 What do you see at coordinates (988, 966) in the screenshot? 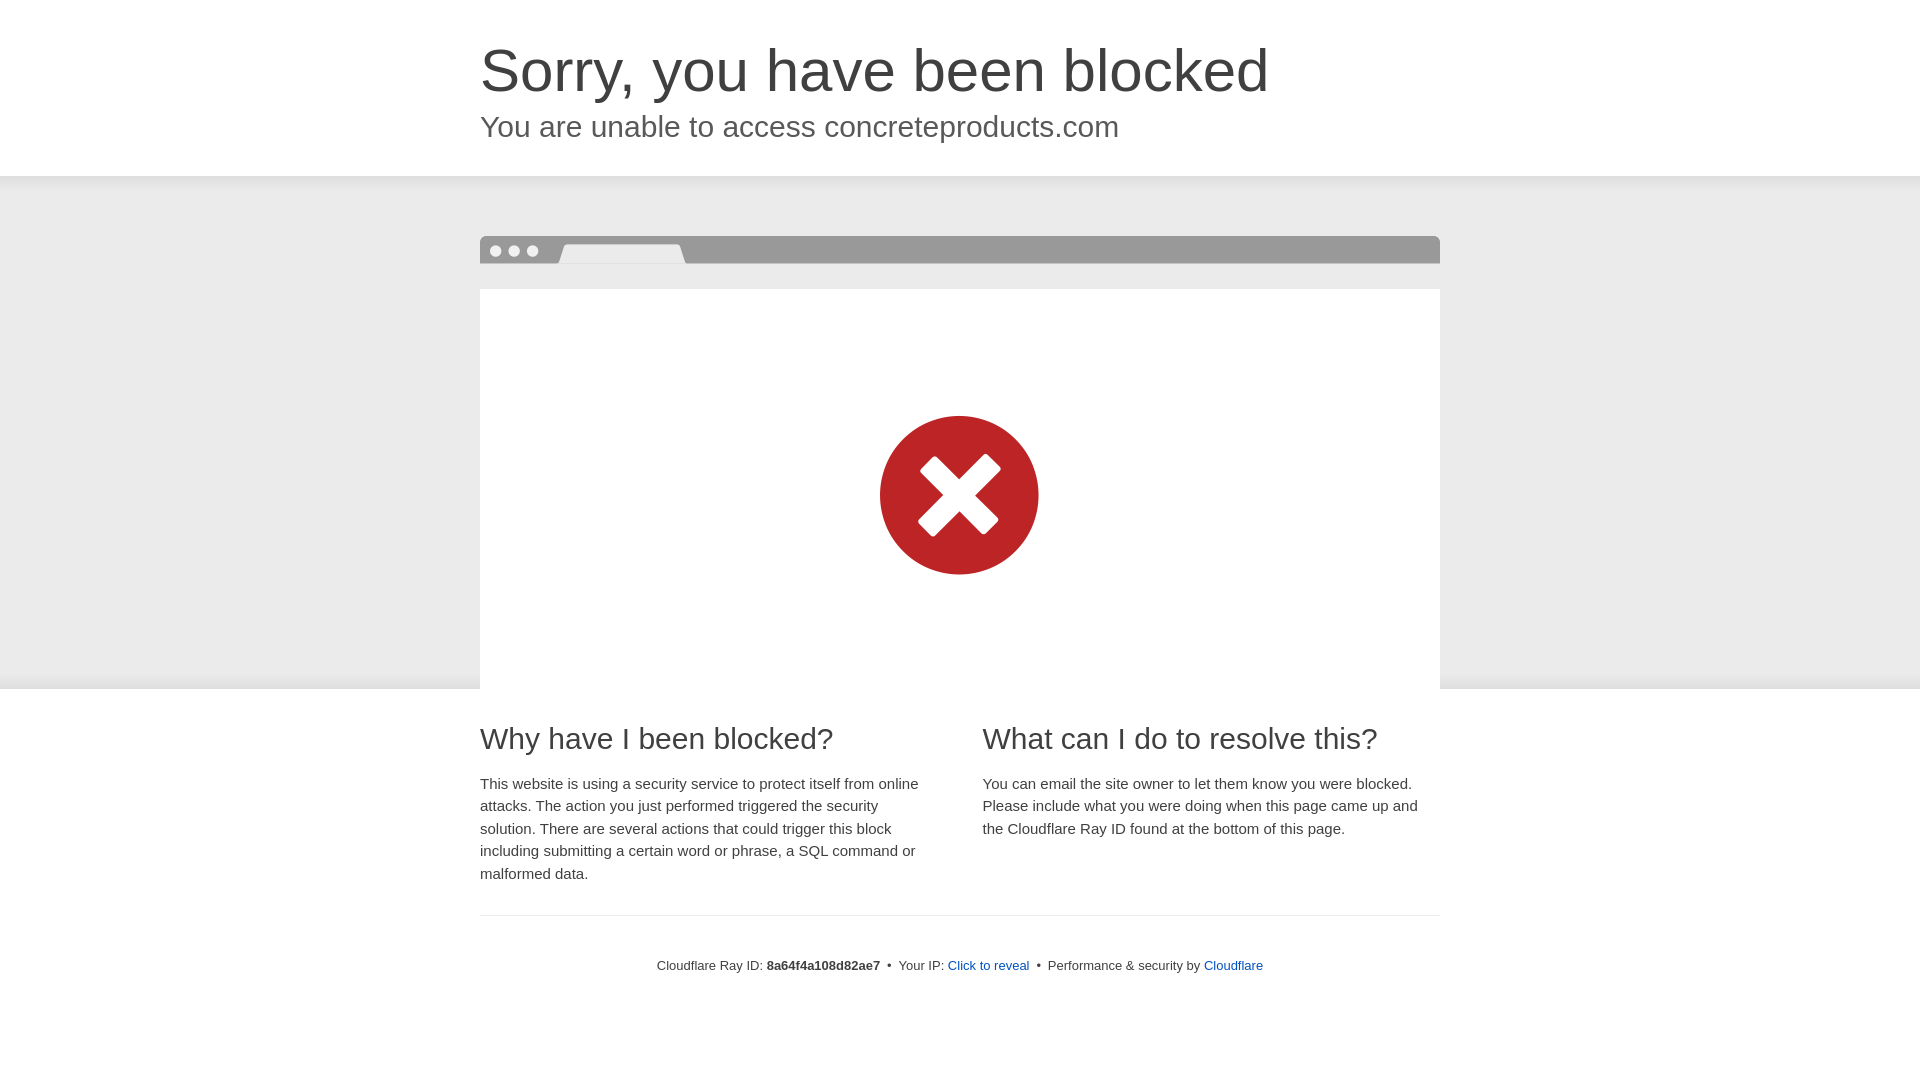
I see `Click to reveal` at bounding box center [988, 966].